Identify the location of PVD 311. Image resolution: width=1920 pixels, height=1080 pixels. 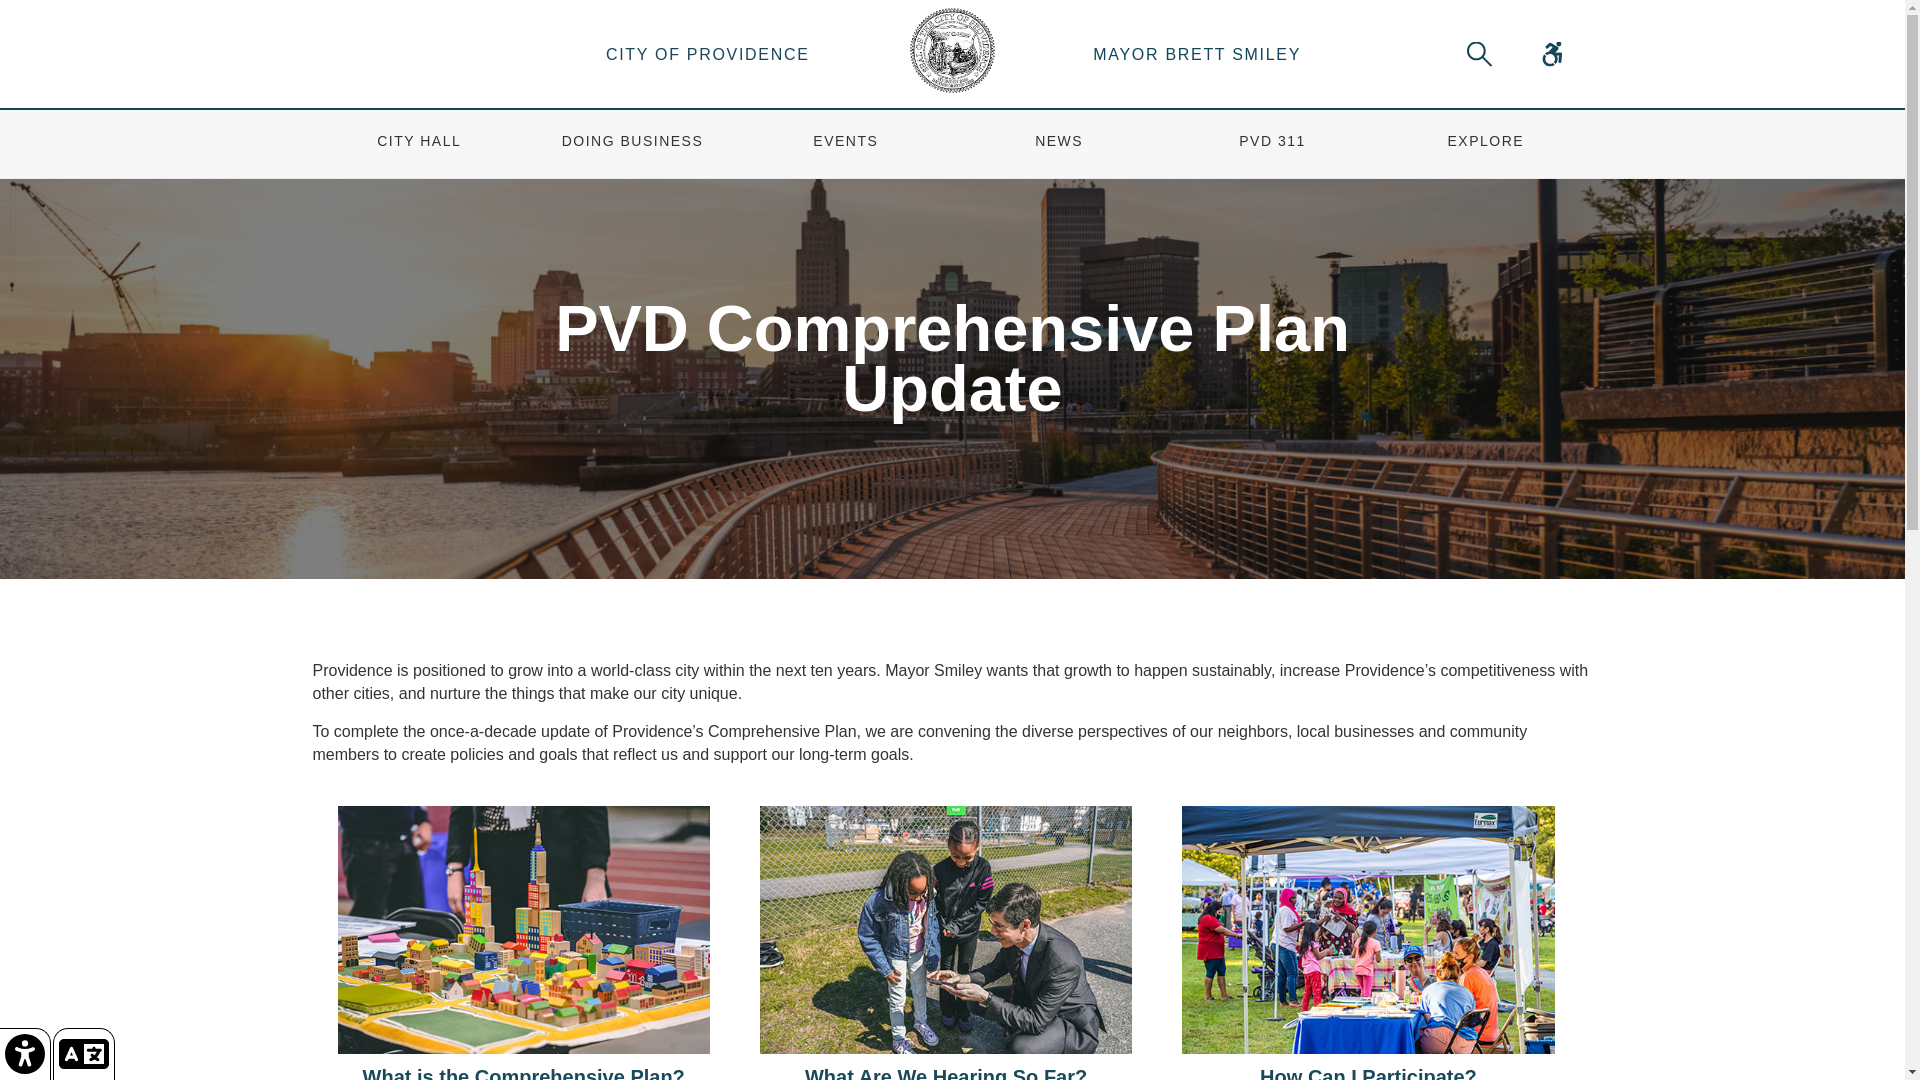
(1272, 144).